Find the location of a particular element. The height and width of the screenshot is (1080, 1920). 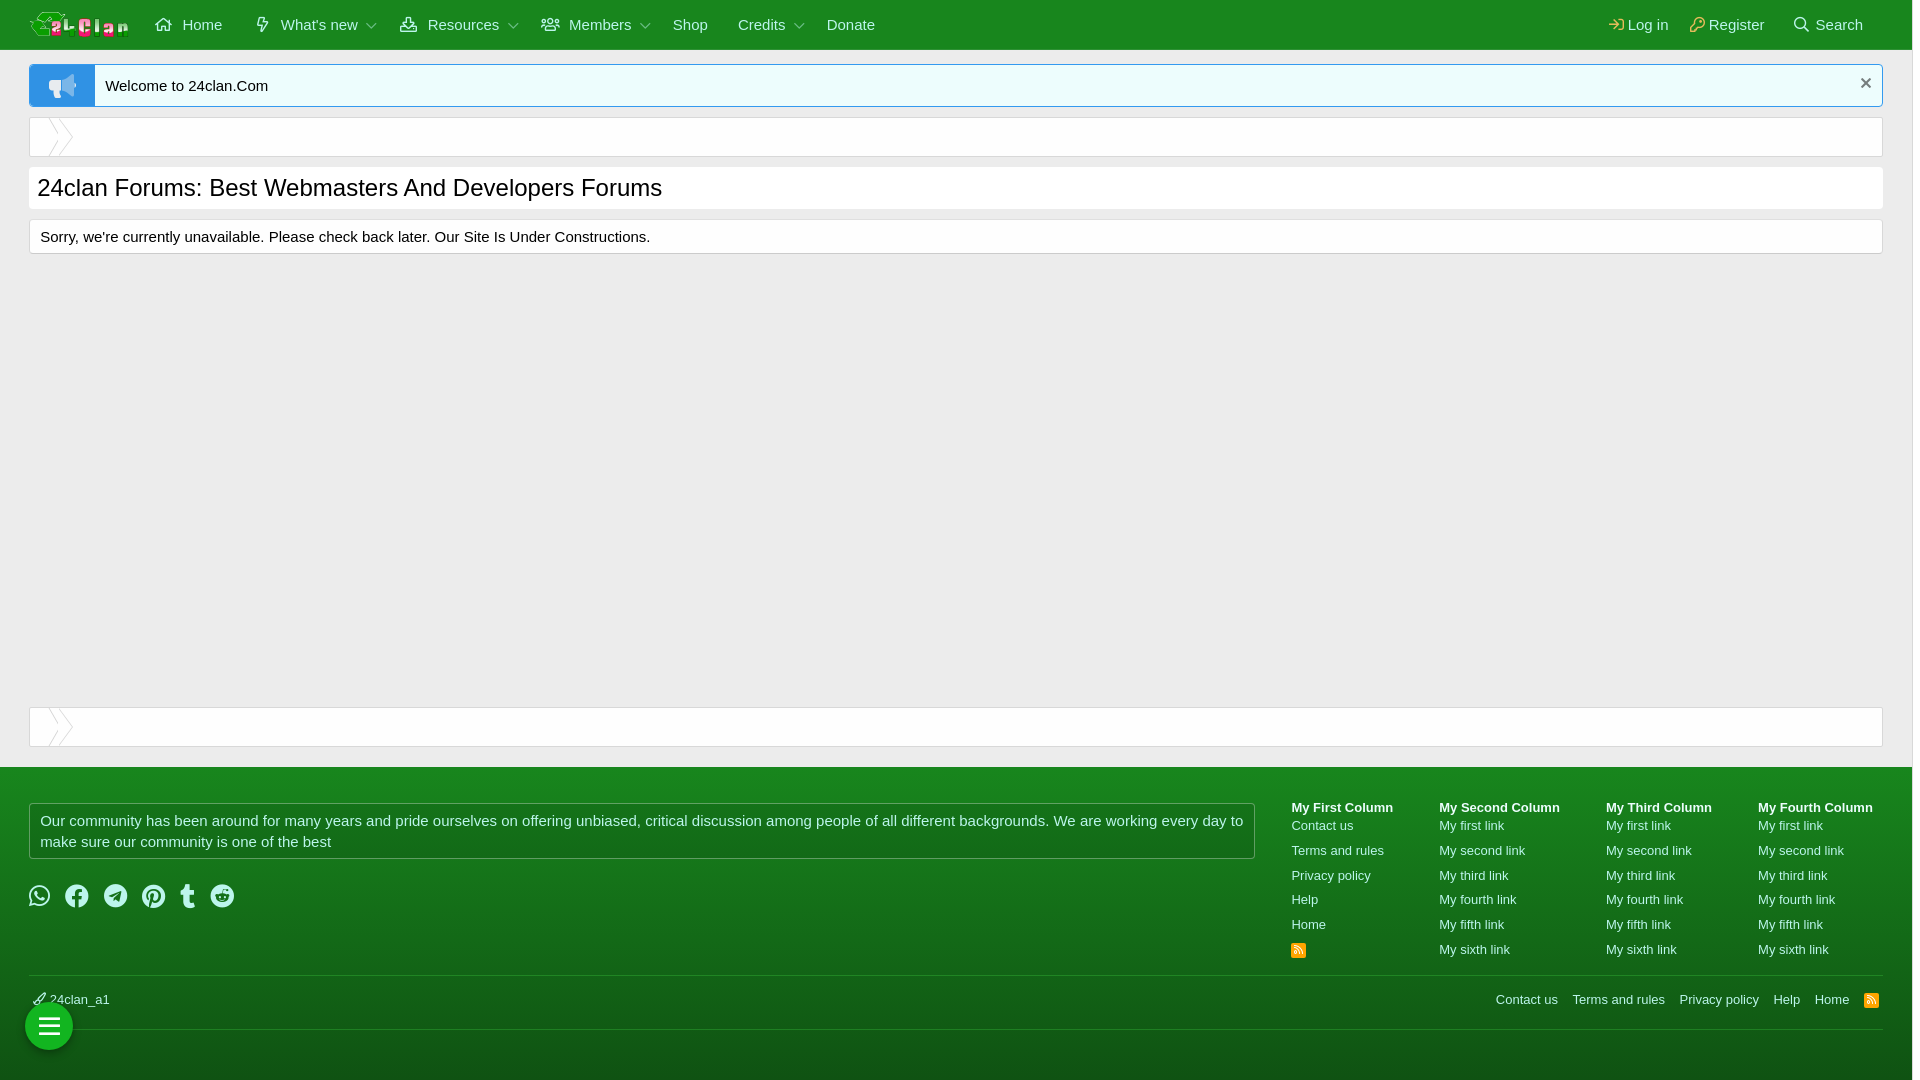

Resources is located at coordinates (442, 24).